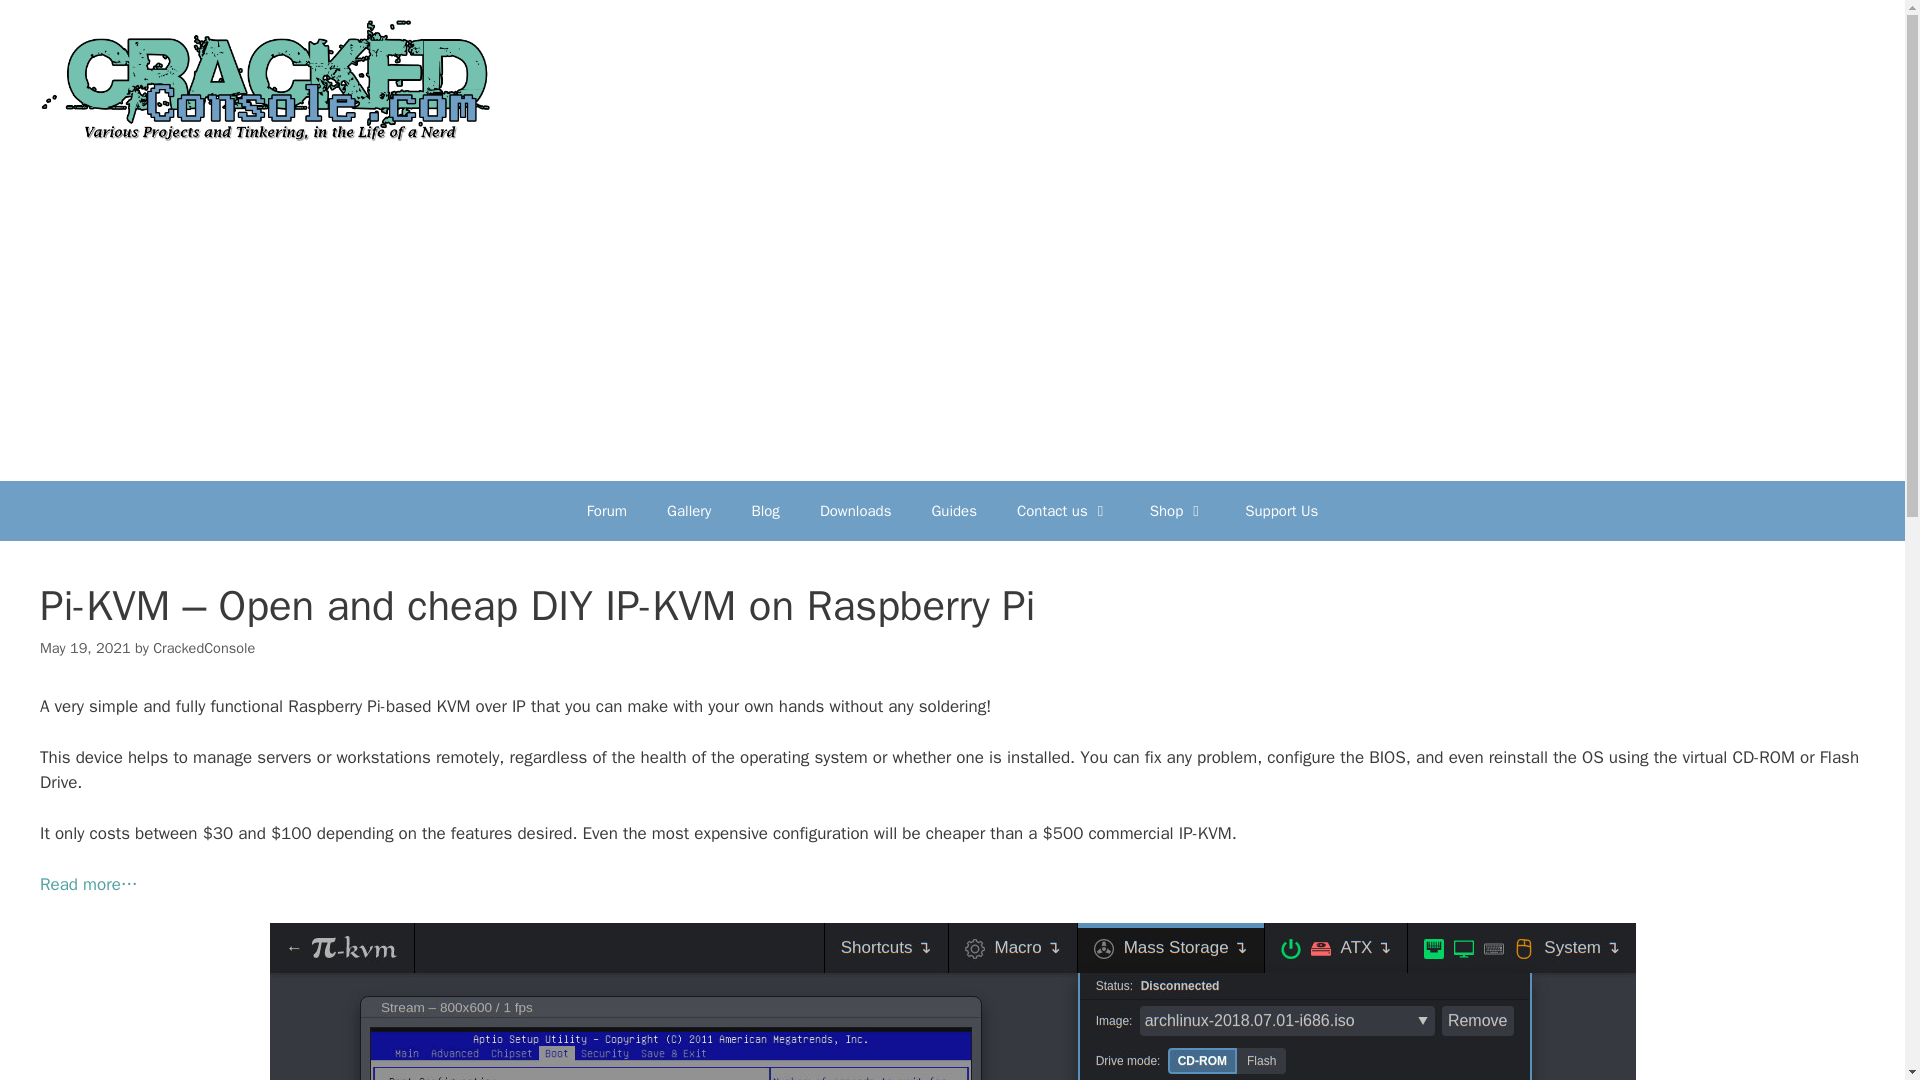 Image resolution: width=1920 pixels, height=1080 pixels. I want to click on Blog, so click(764, 510).